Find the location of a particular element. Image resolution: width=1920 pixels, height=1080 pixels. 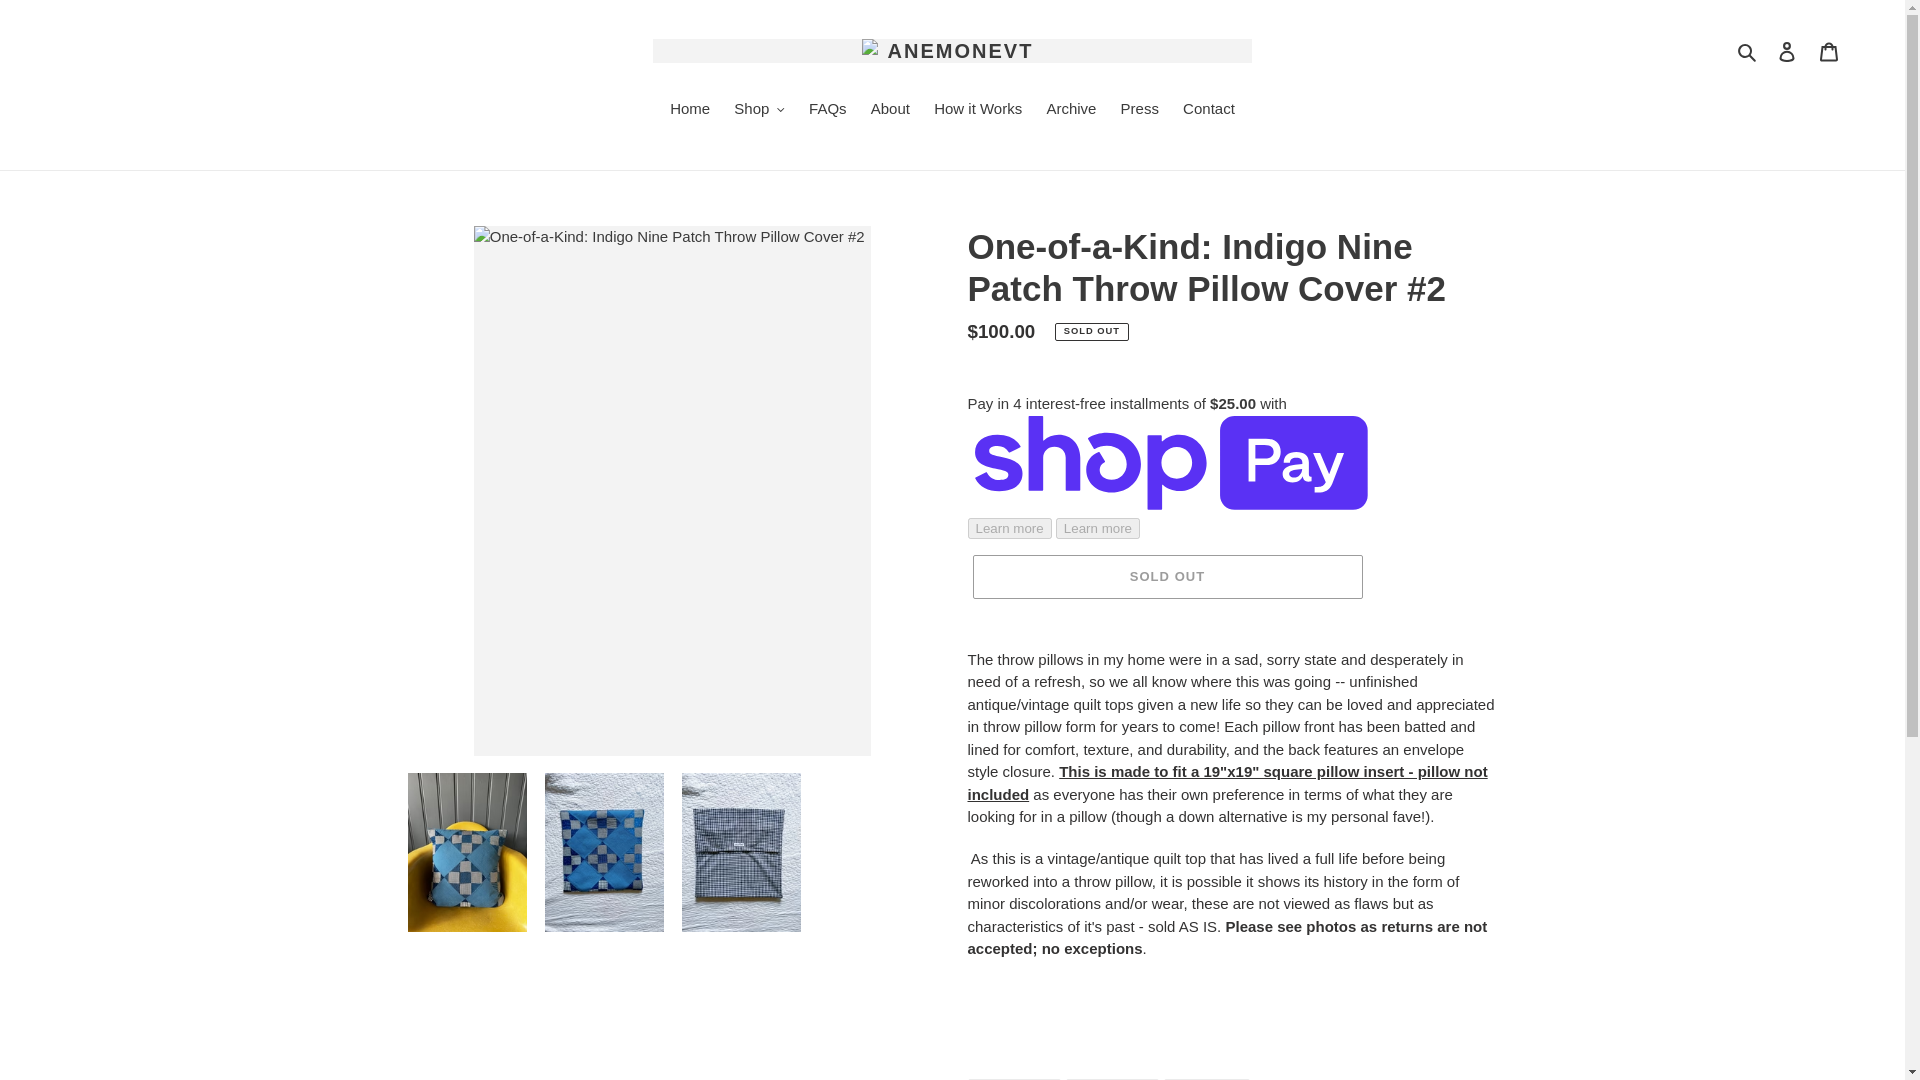

Search is located at coordinates (1748, 50).